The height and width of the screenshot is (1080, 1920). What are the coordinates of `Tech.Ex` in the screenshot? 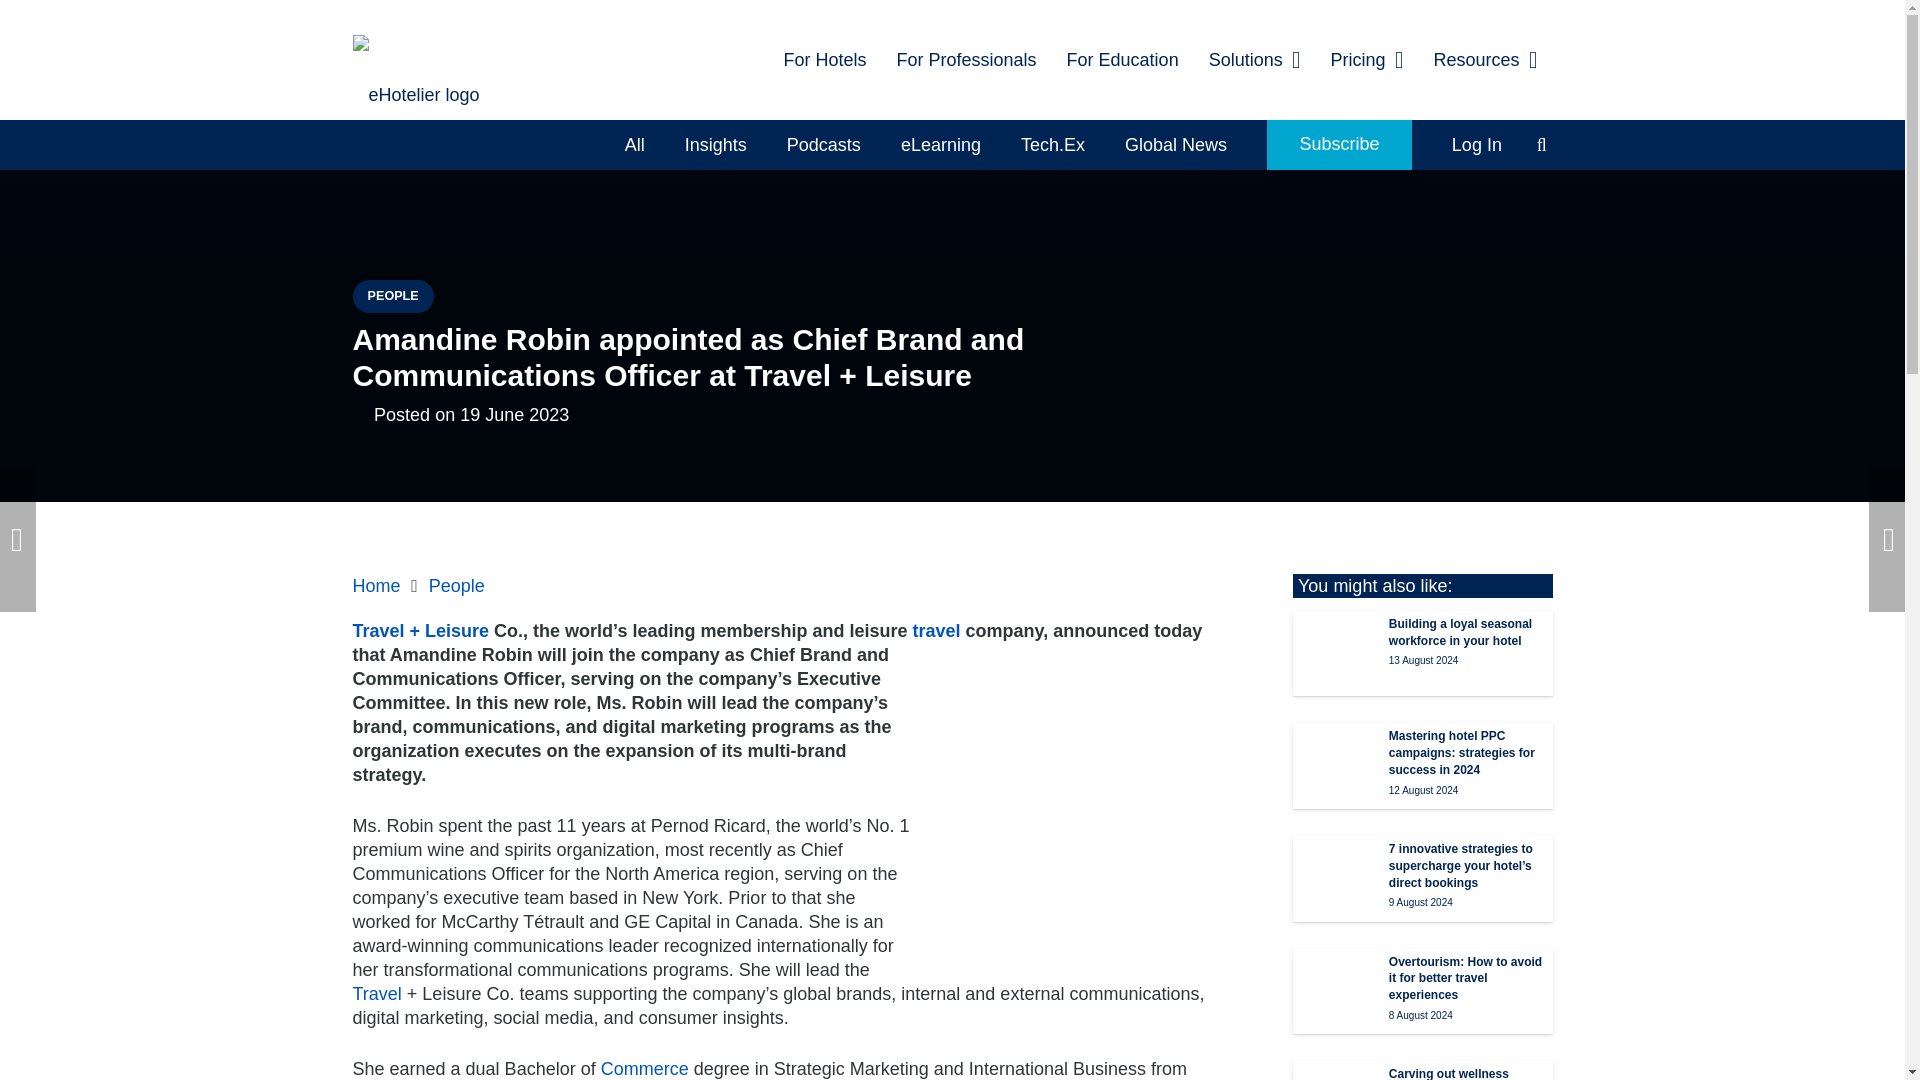 It's located at (1052, 144).